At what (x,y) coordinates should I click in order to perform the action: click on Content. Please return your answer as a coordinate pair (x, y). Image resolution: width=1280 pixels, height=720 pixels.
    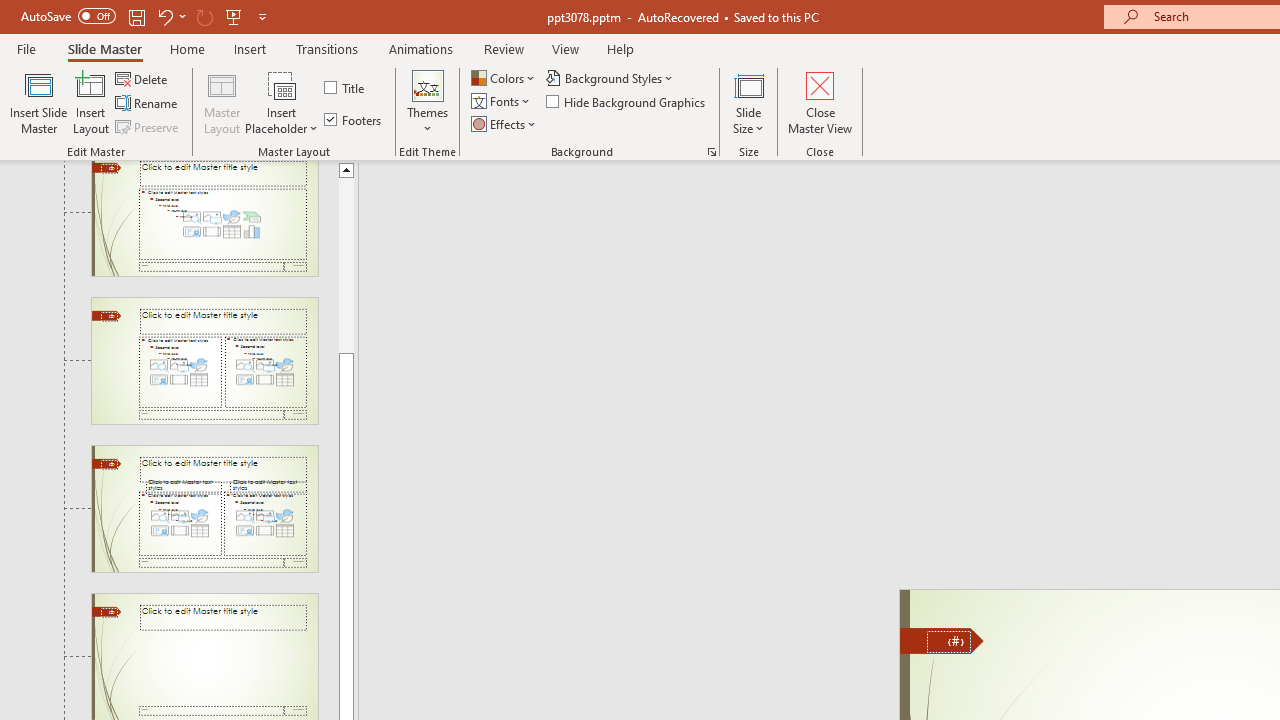
    Looking at the image, I should click on (282, 84).